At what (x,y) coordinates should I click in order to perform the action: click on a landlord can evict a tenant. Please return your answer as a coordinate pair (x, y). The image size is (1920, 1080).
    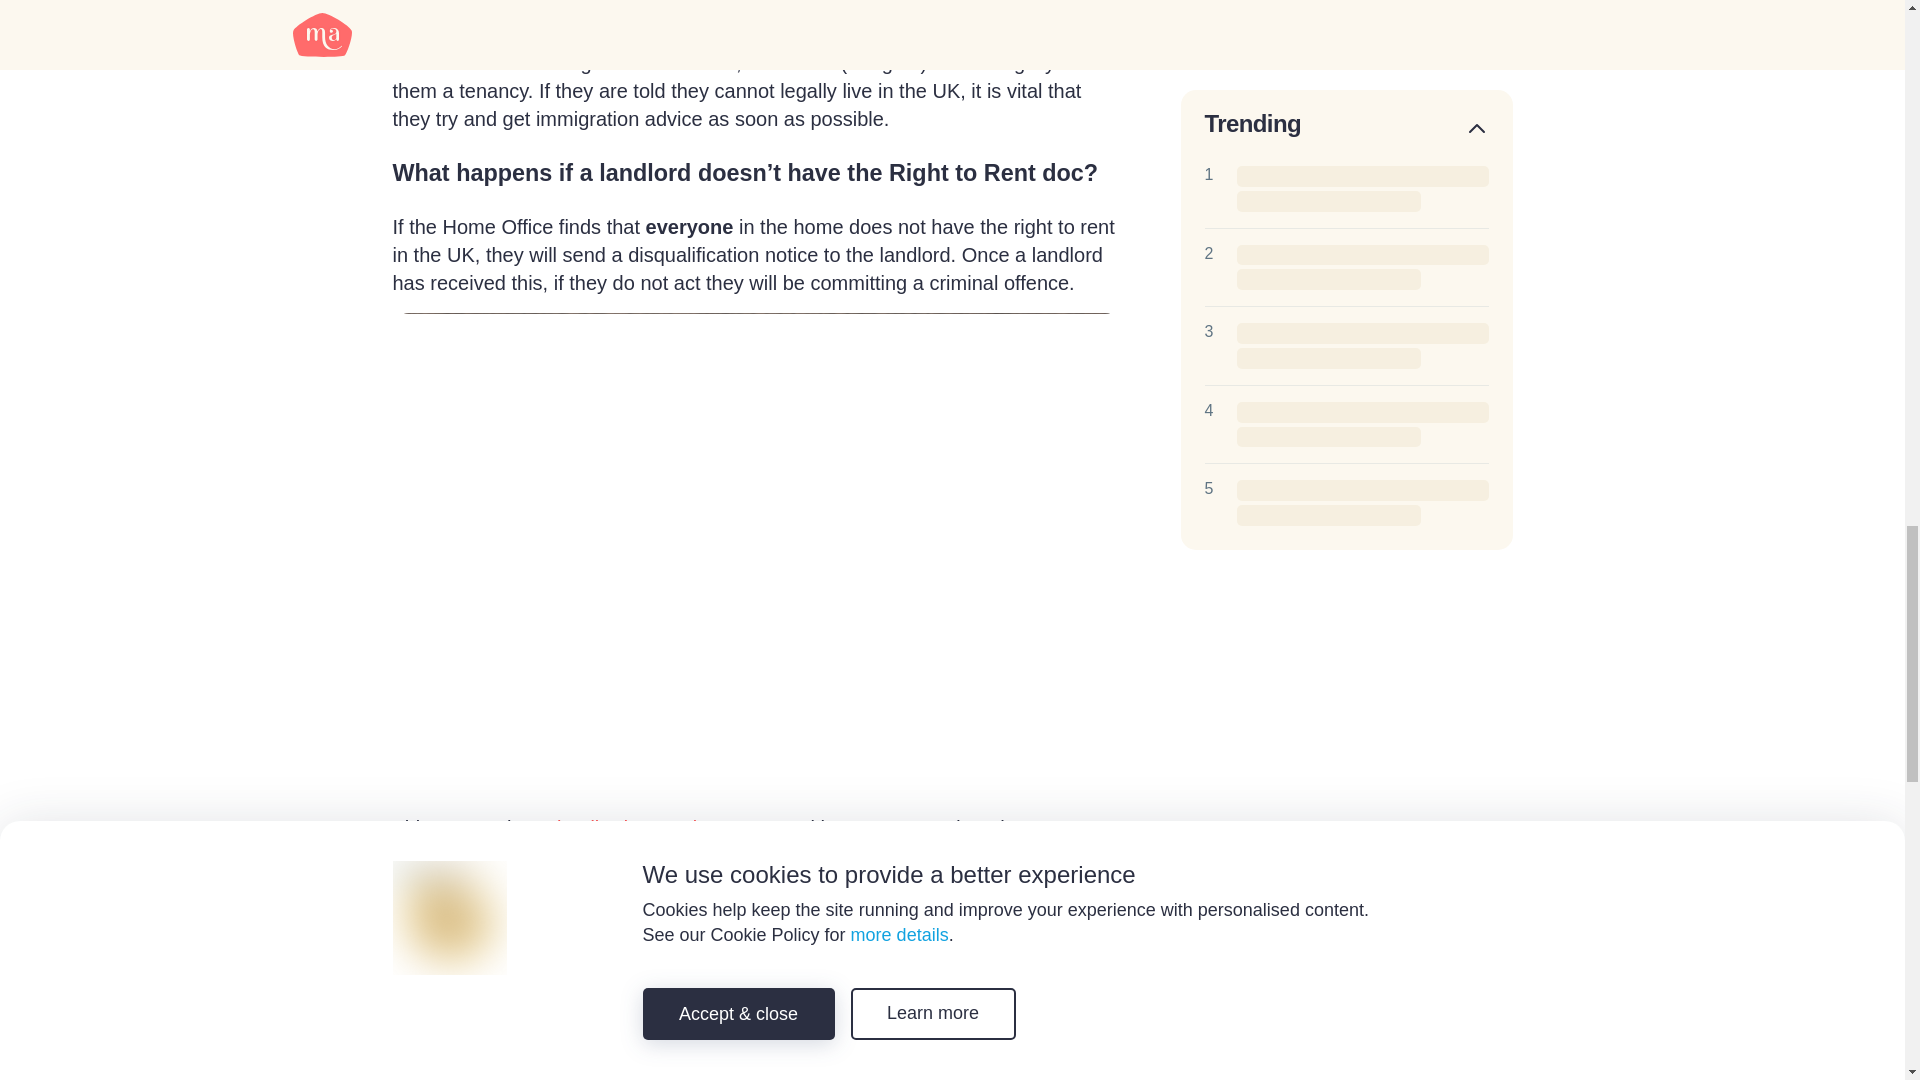
    Looking at the image, I should click on (668, 828).